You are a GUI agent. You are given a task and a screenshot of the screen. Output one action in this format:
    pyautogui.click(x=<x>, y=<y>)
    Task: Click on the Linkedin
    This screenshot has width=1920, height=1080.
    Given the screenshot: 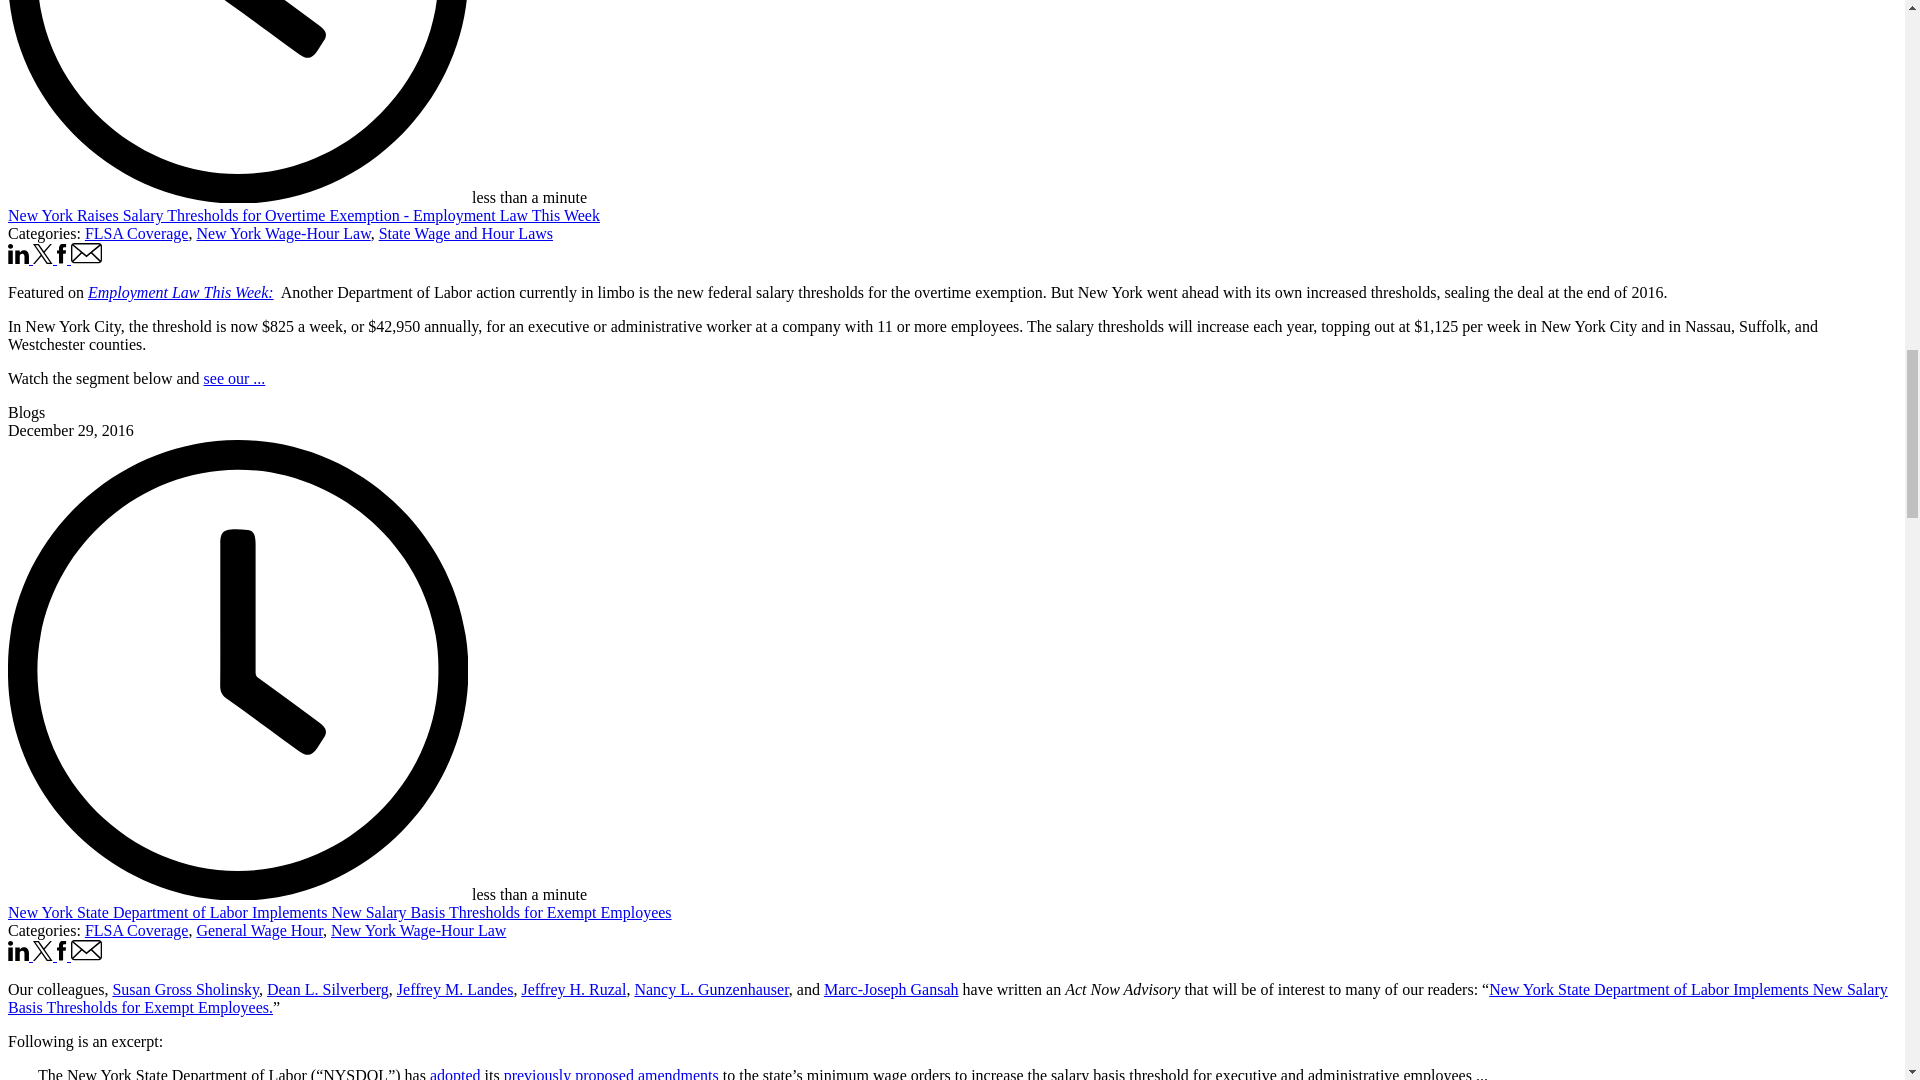 What is the action you would take?
    pyautogui.click(x=20, y=258)
    